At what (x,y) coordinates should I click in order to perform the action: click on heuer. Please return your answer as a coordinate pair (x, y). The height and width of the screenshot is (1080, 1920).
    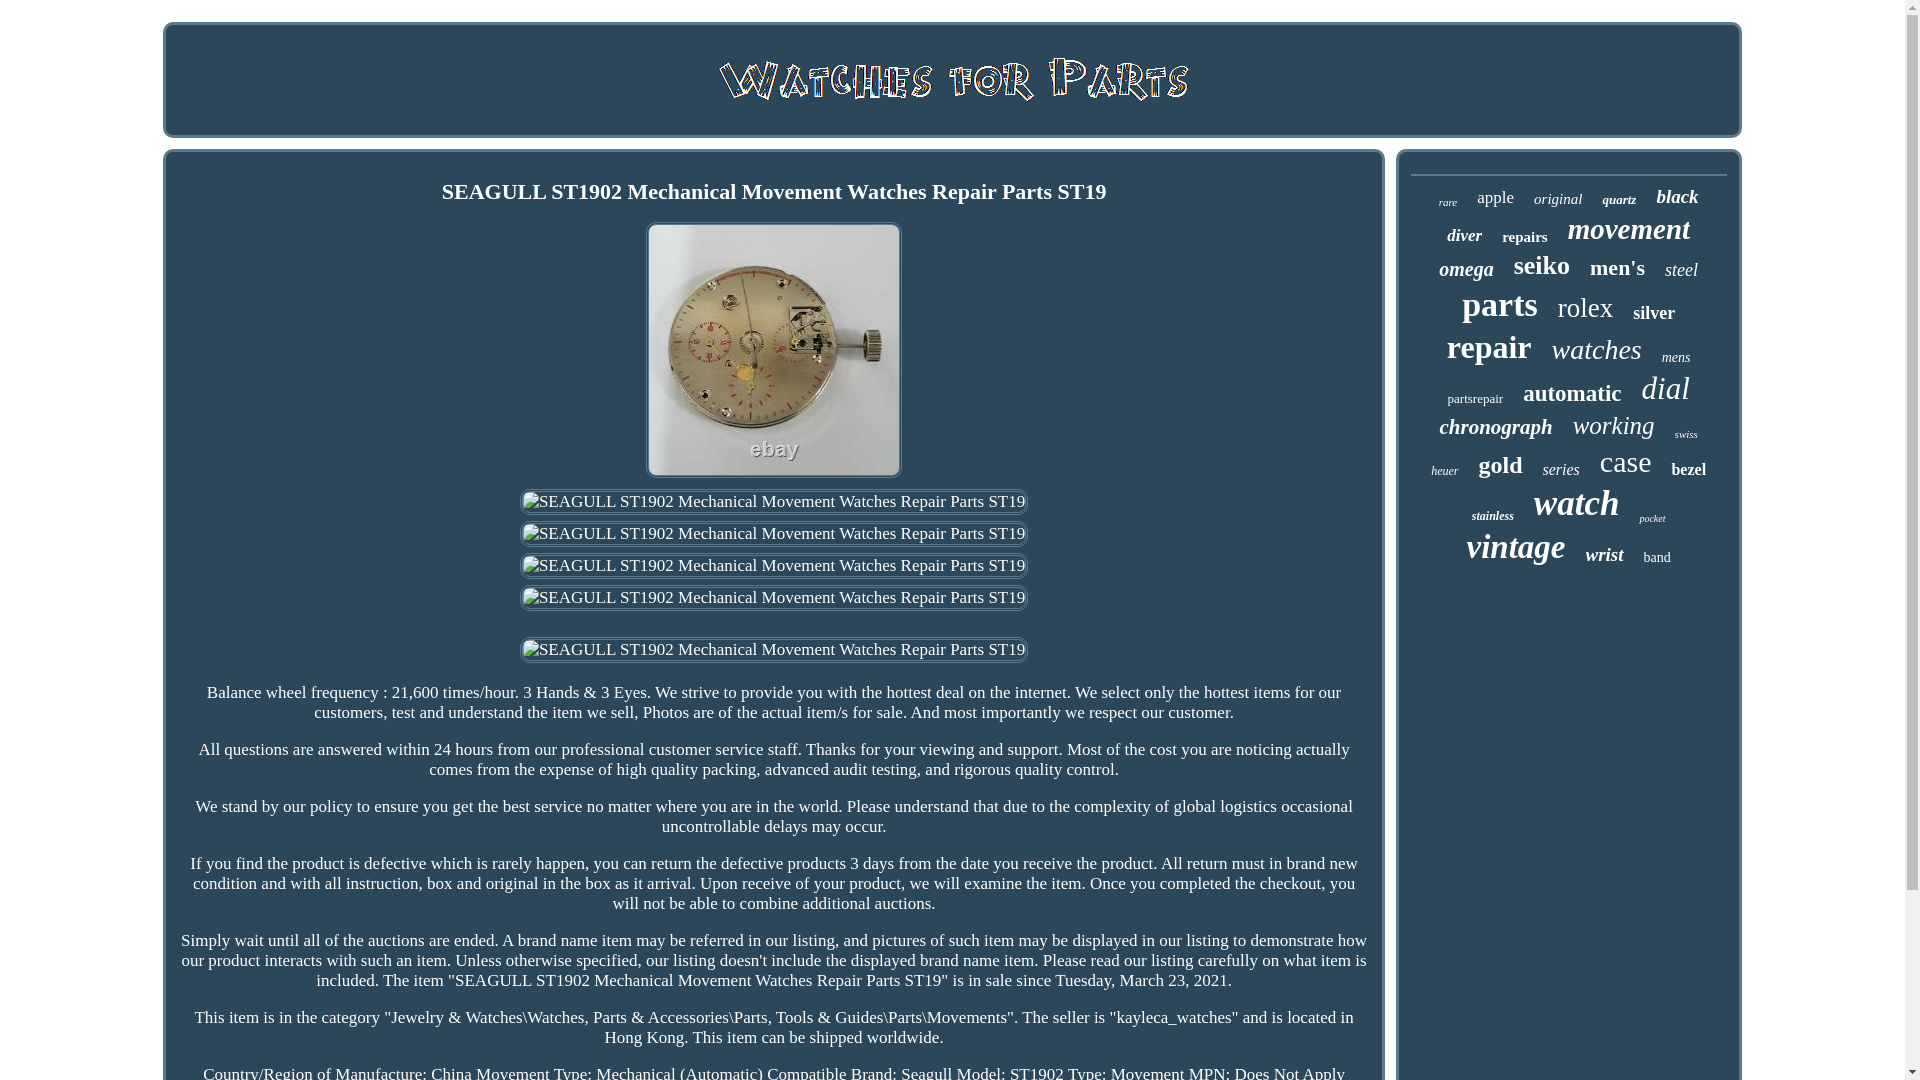
    Looking at the image, I should click on (1444, 472).